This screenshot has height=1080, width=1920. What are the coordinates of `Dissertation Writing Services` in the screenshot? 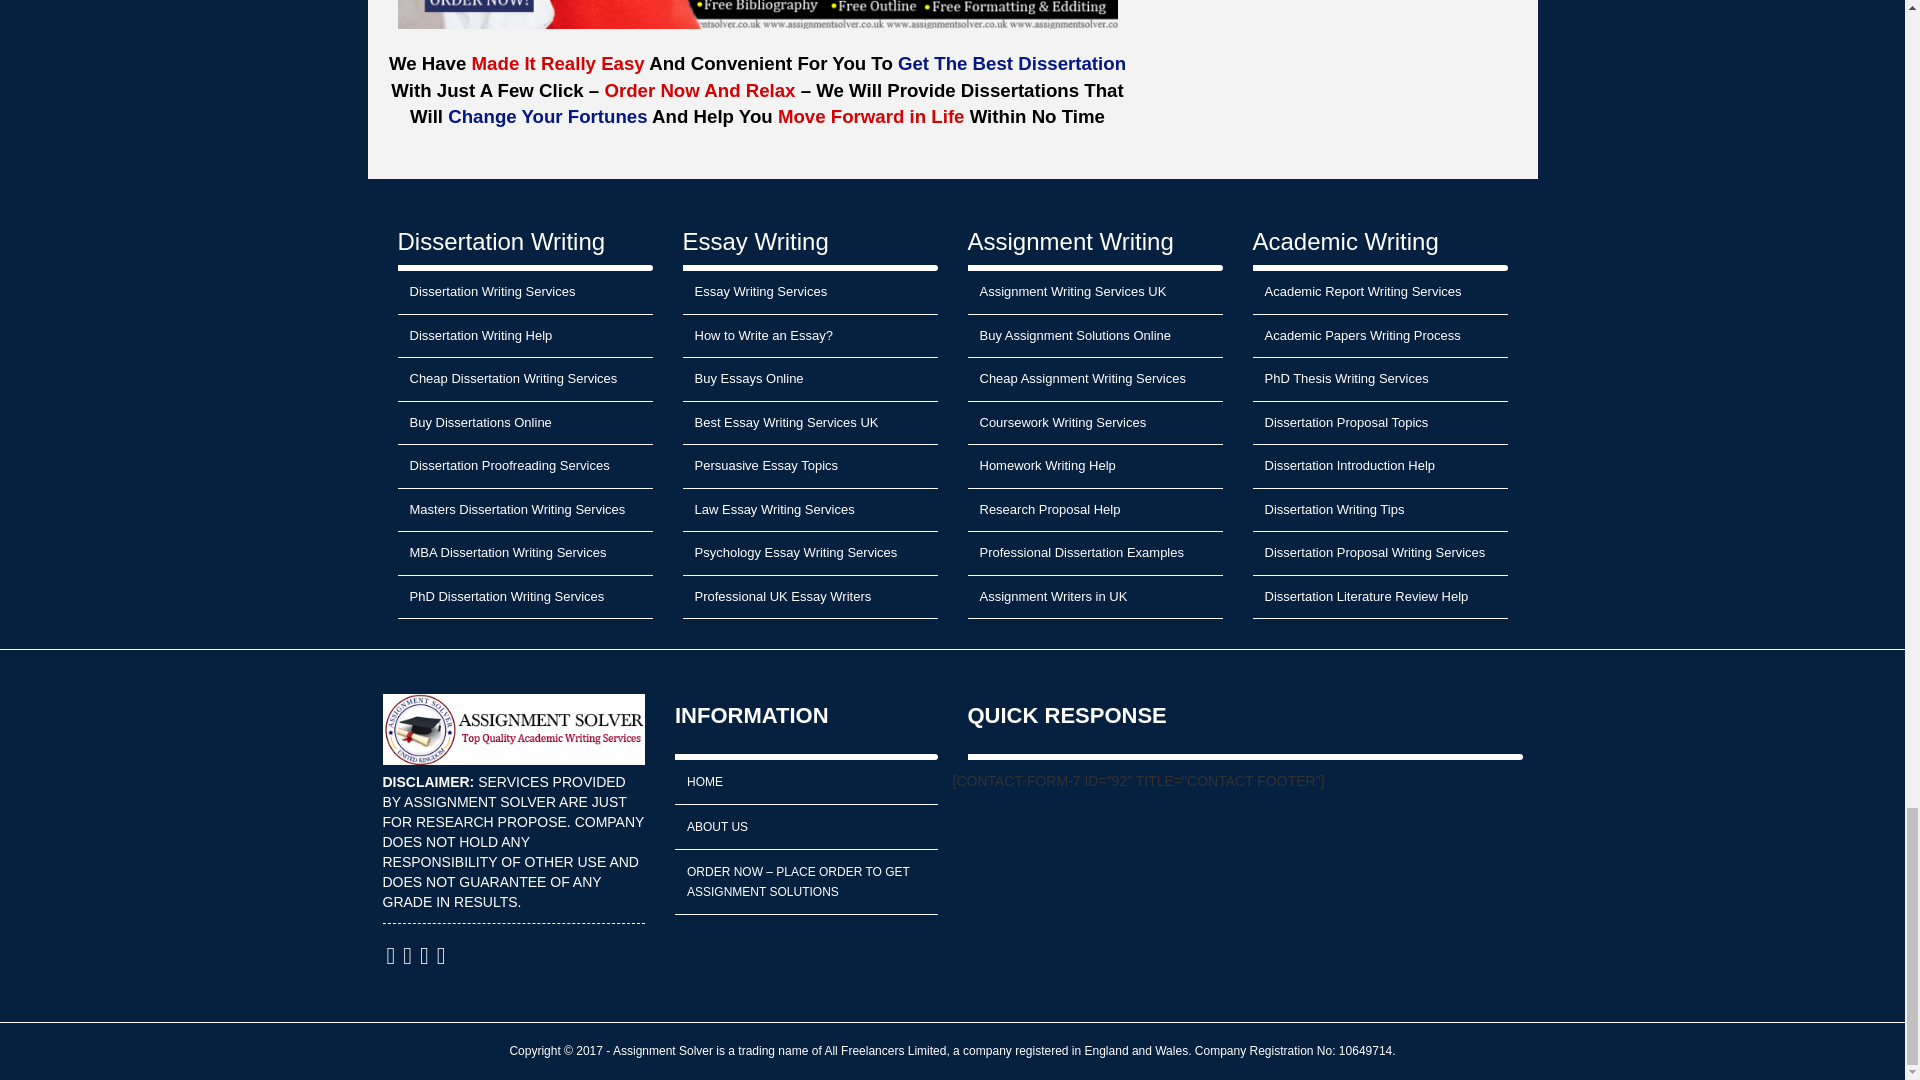 It's located at (524, 293).